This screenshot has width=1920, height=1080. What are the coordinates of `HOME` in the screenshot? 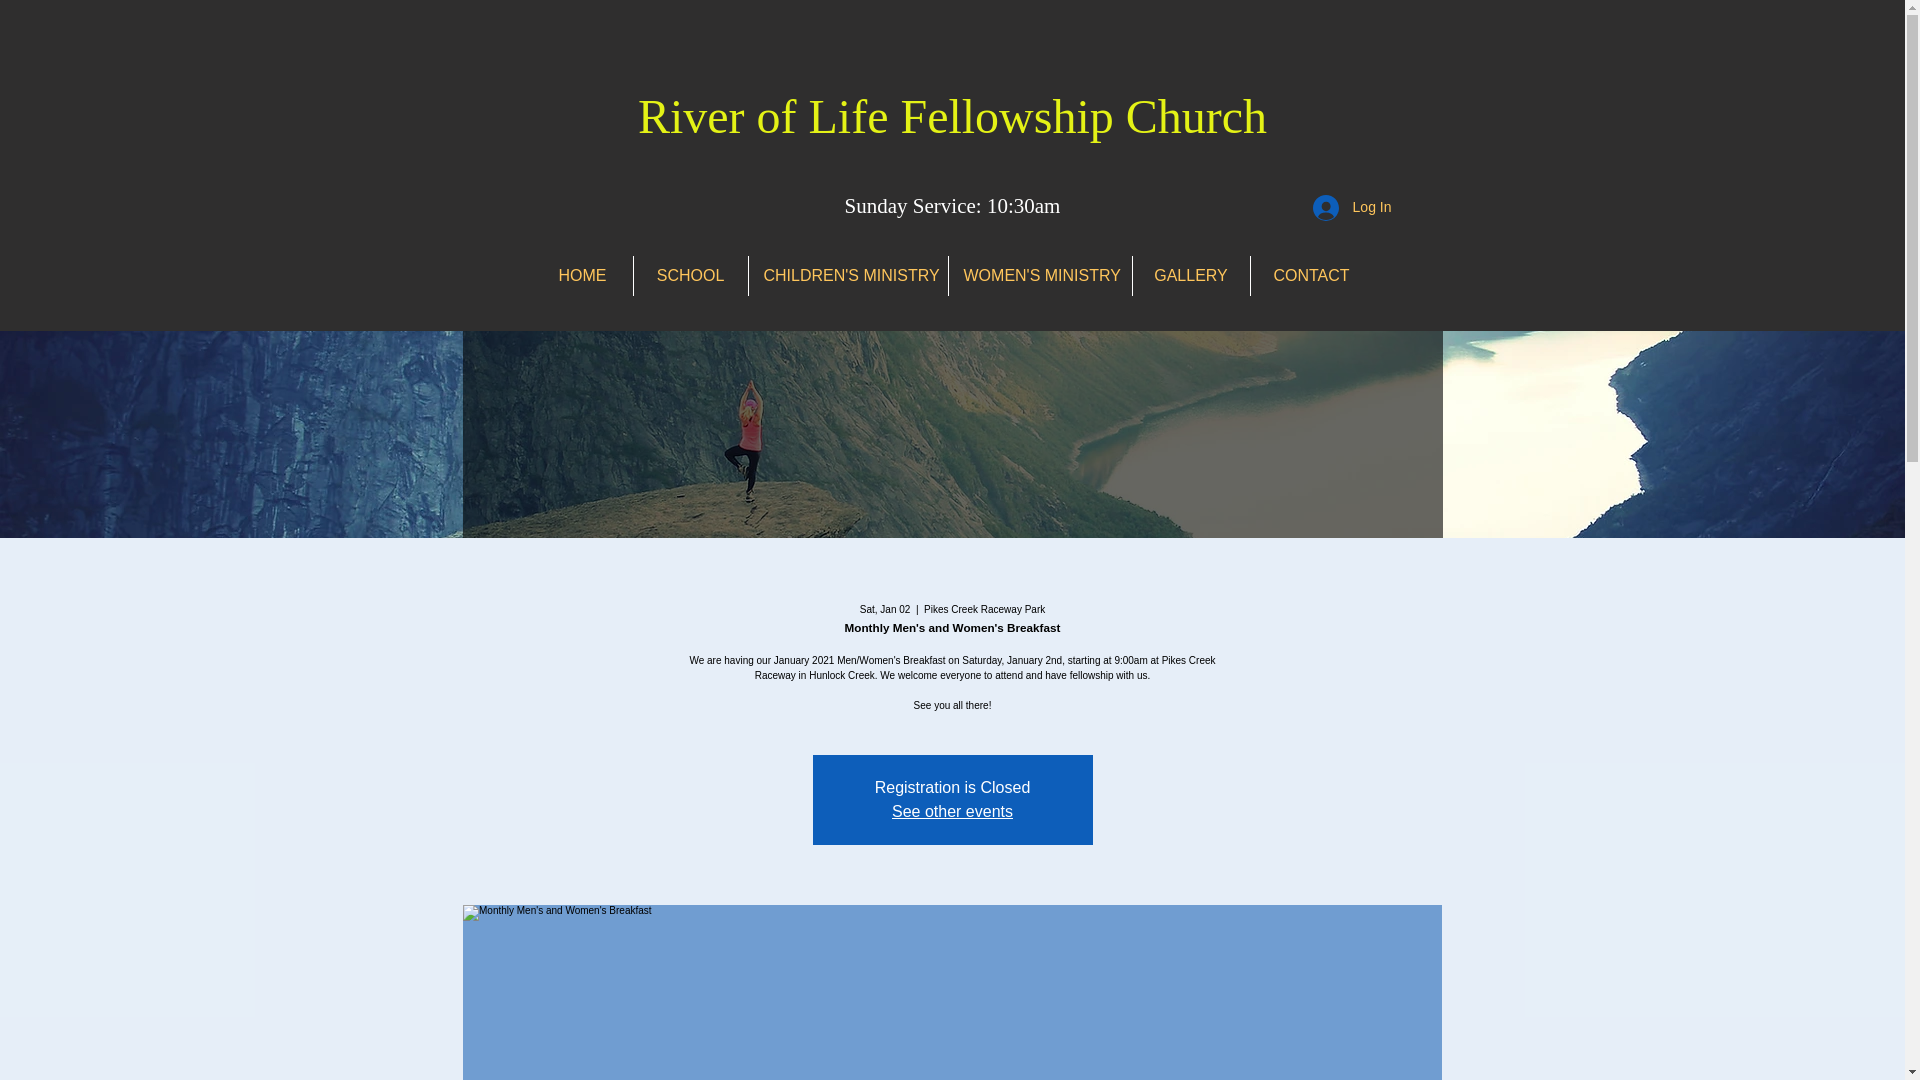 It's located at (581, 275).